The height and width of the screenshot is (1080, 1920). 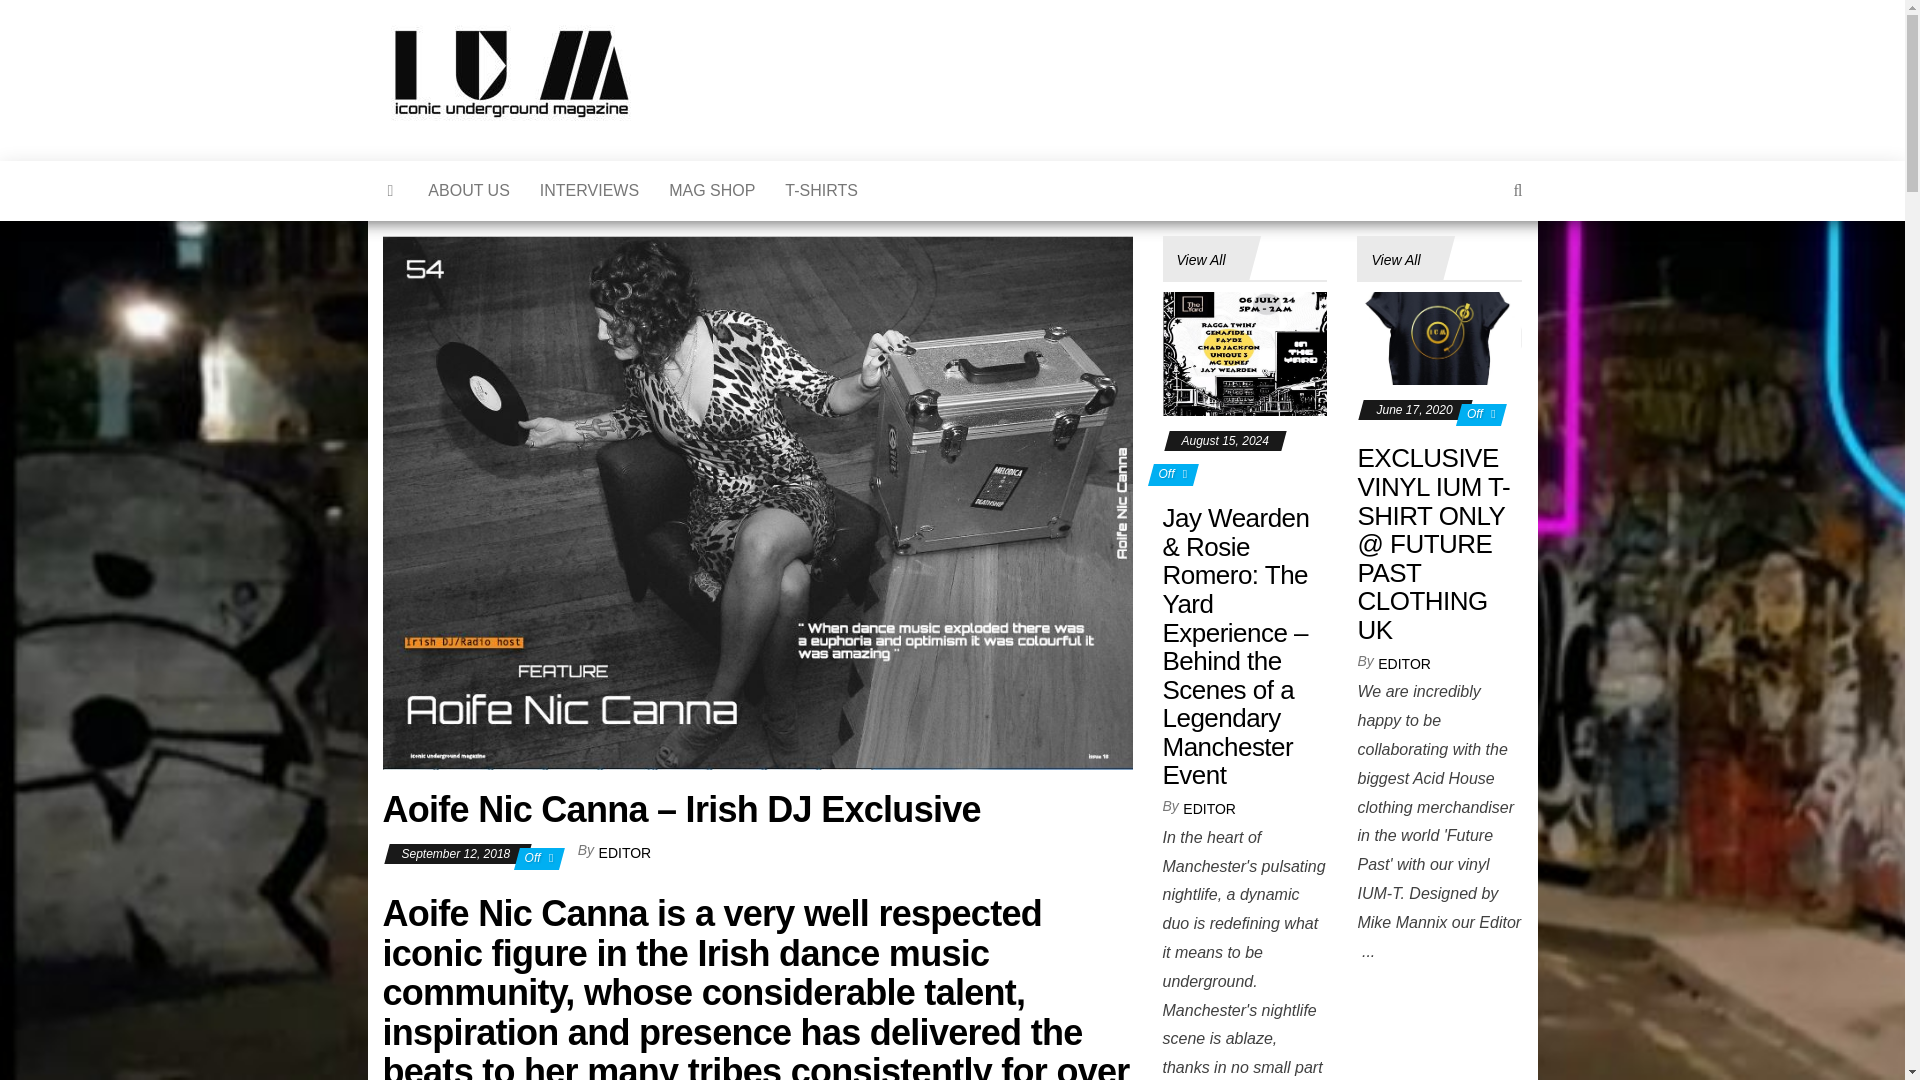 What do you see at coordinates (712, 190) in the screenshot?
I see `Mag Shop` at bounding box center [712, 190].